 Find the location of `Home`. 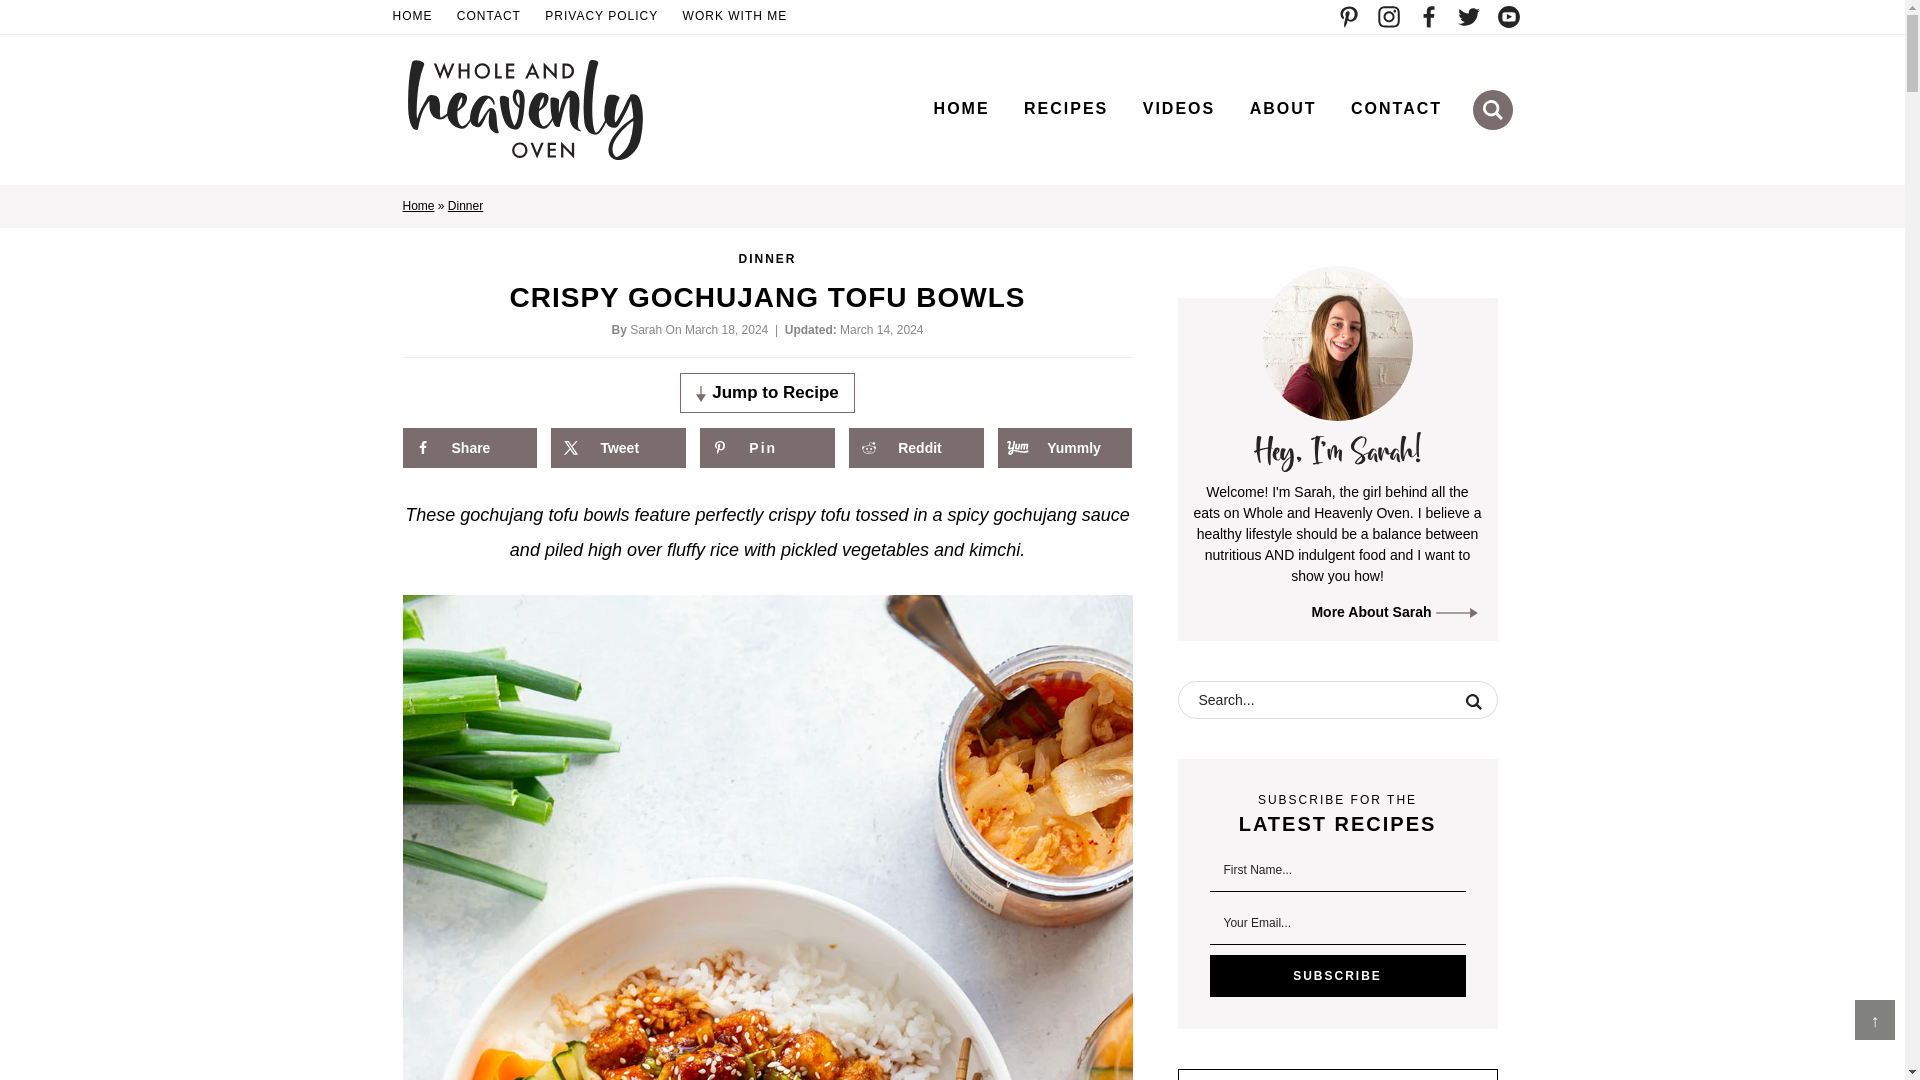

Home is located at coordinates (417, 205).